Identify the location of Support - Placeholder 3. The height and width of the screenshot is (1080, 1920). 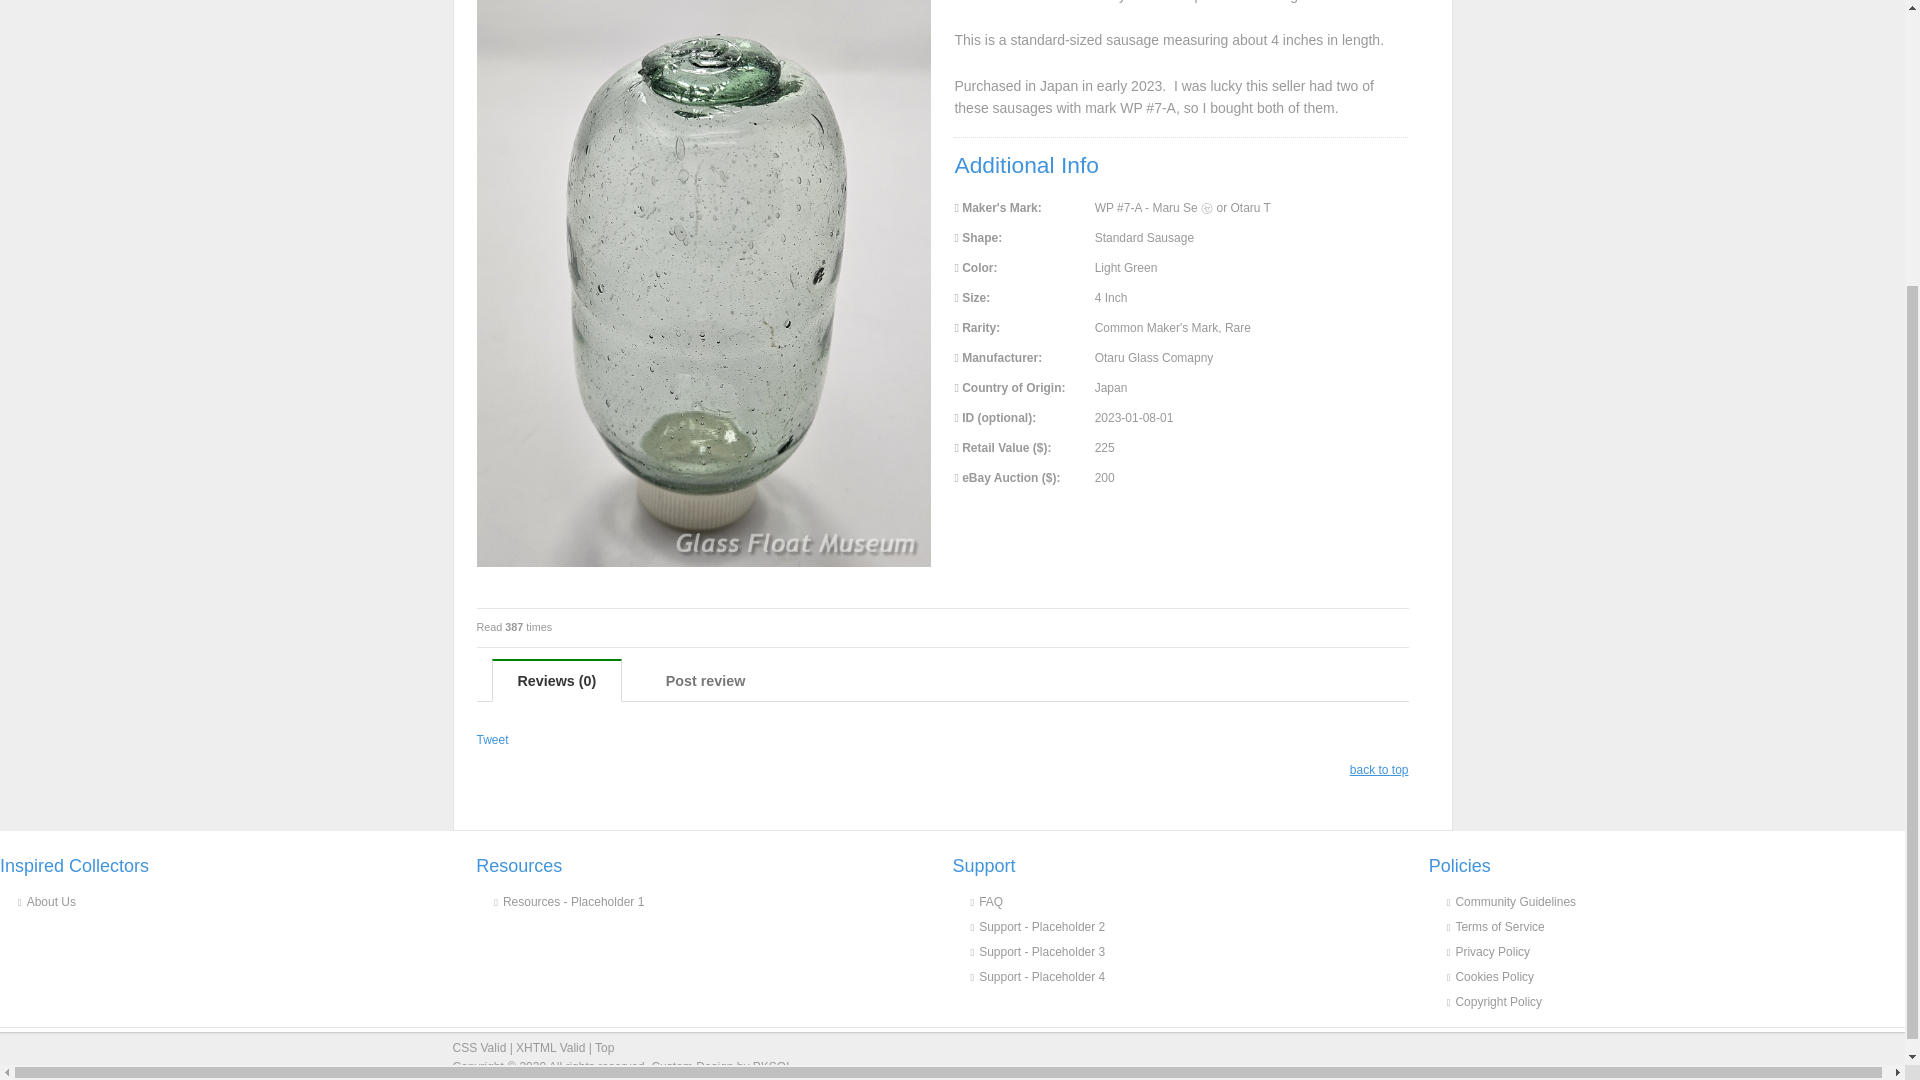
(1192, 950).